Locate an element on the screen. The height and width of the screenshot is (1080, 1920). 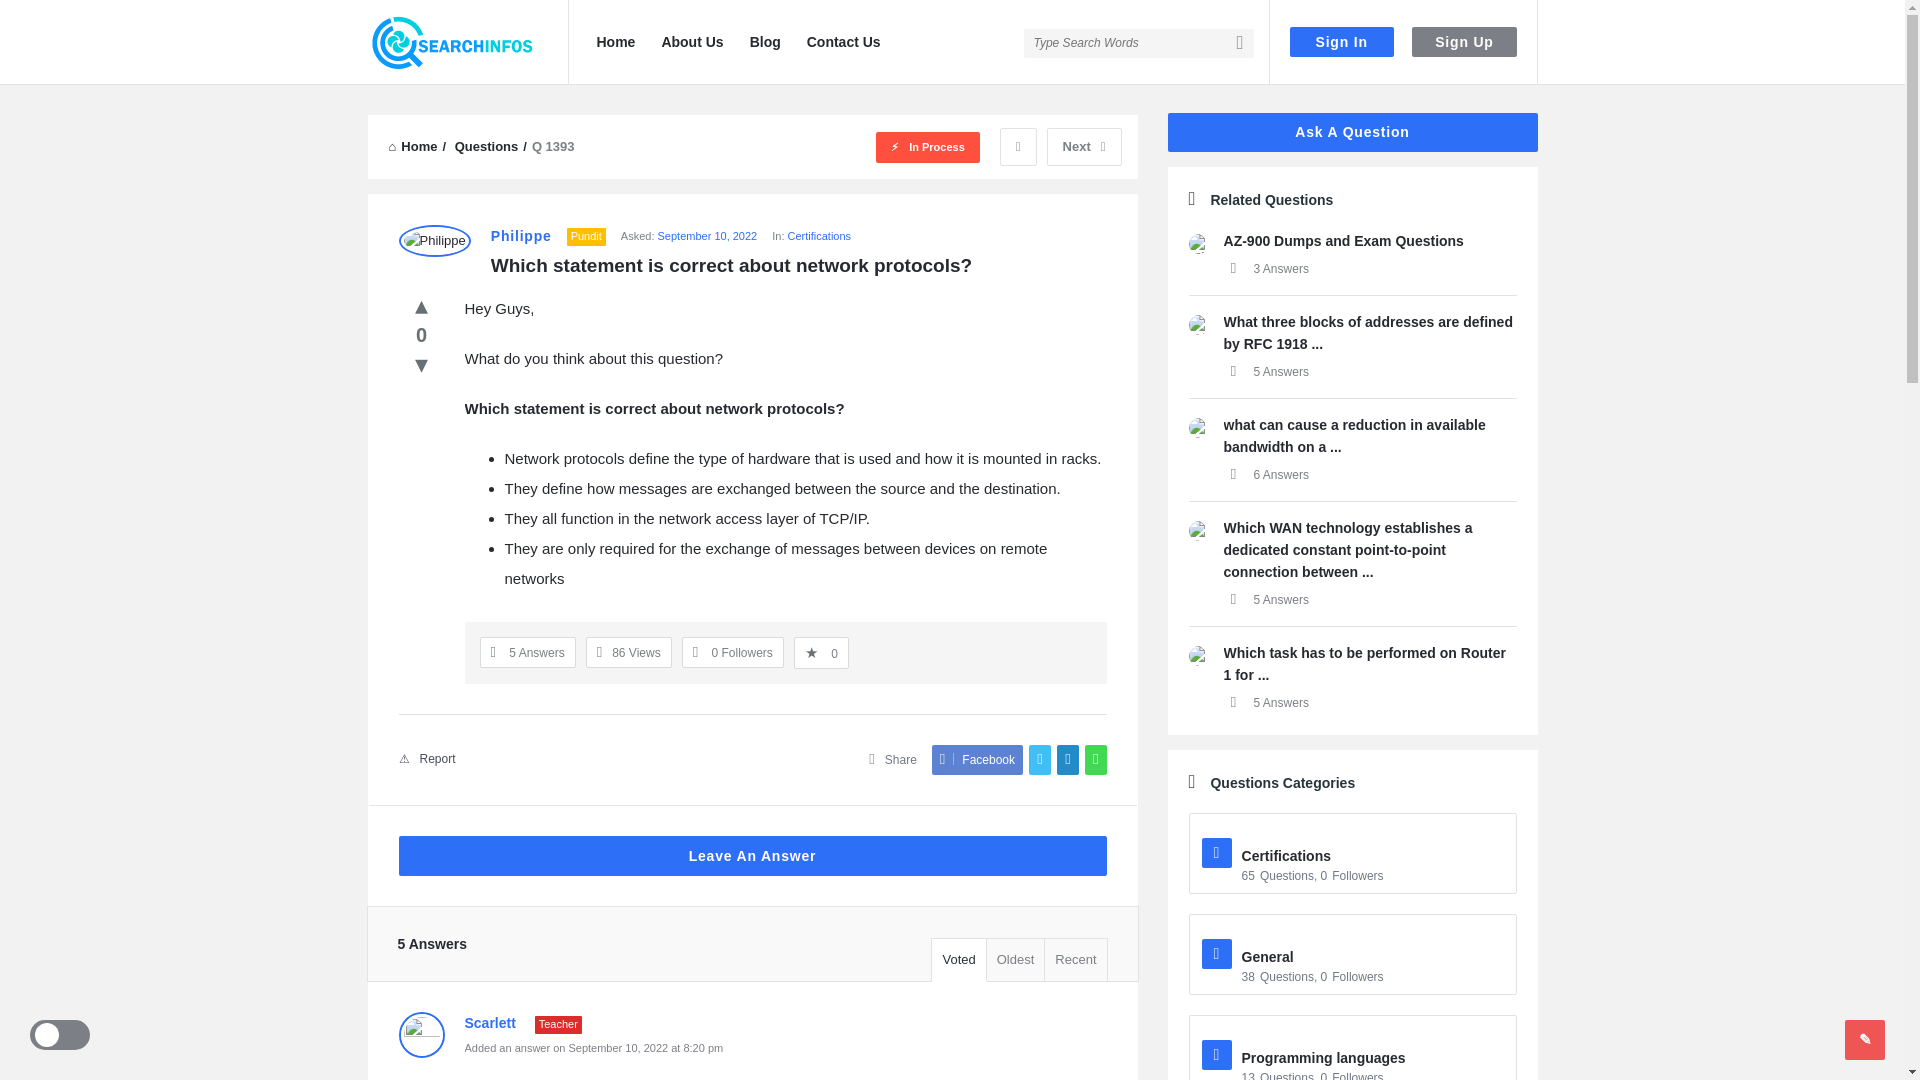
Sign Up is located at coordinates (1464, 42).